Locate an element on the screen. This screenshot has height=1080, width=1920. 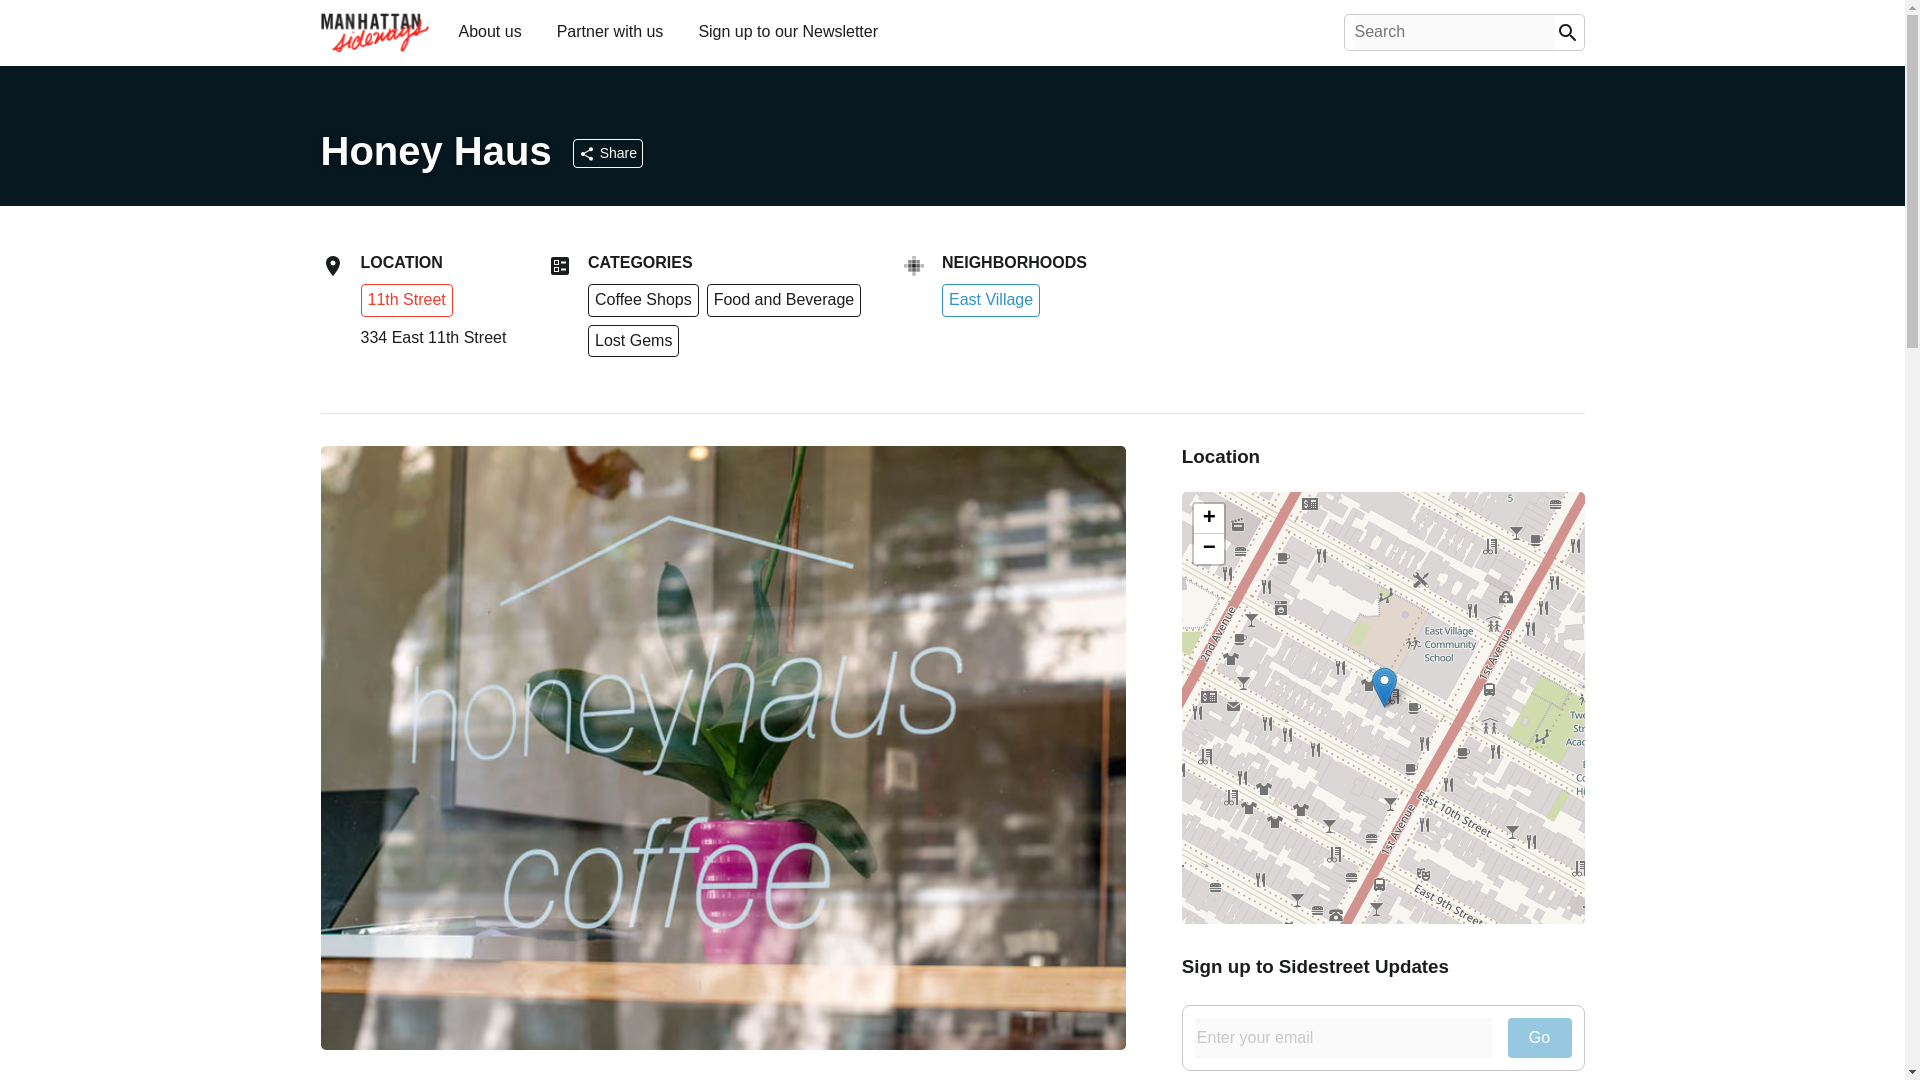
Go is located at coordinates (1540, 1038).